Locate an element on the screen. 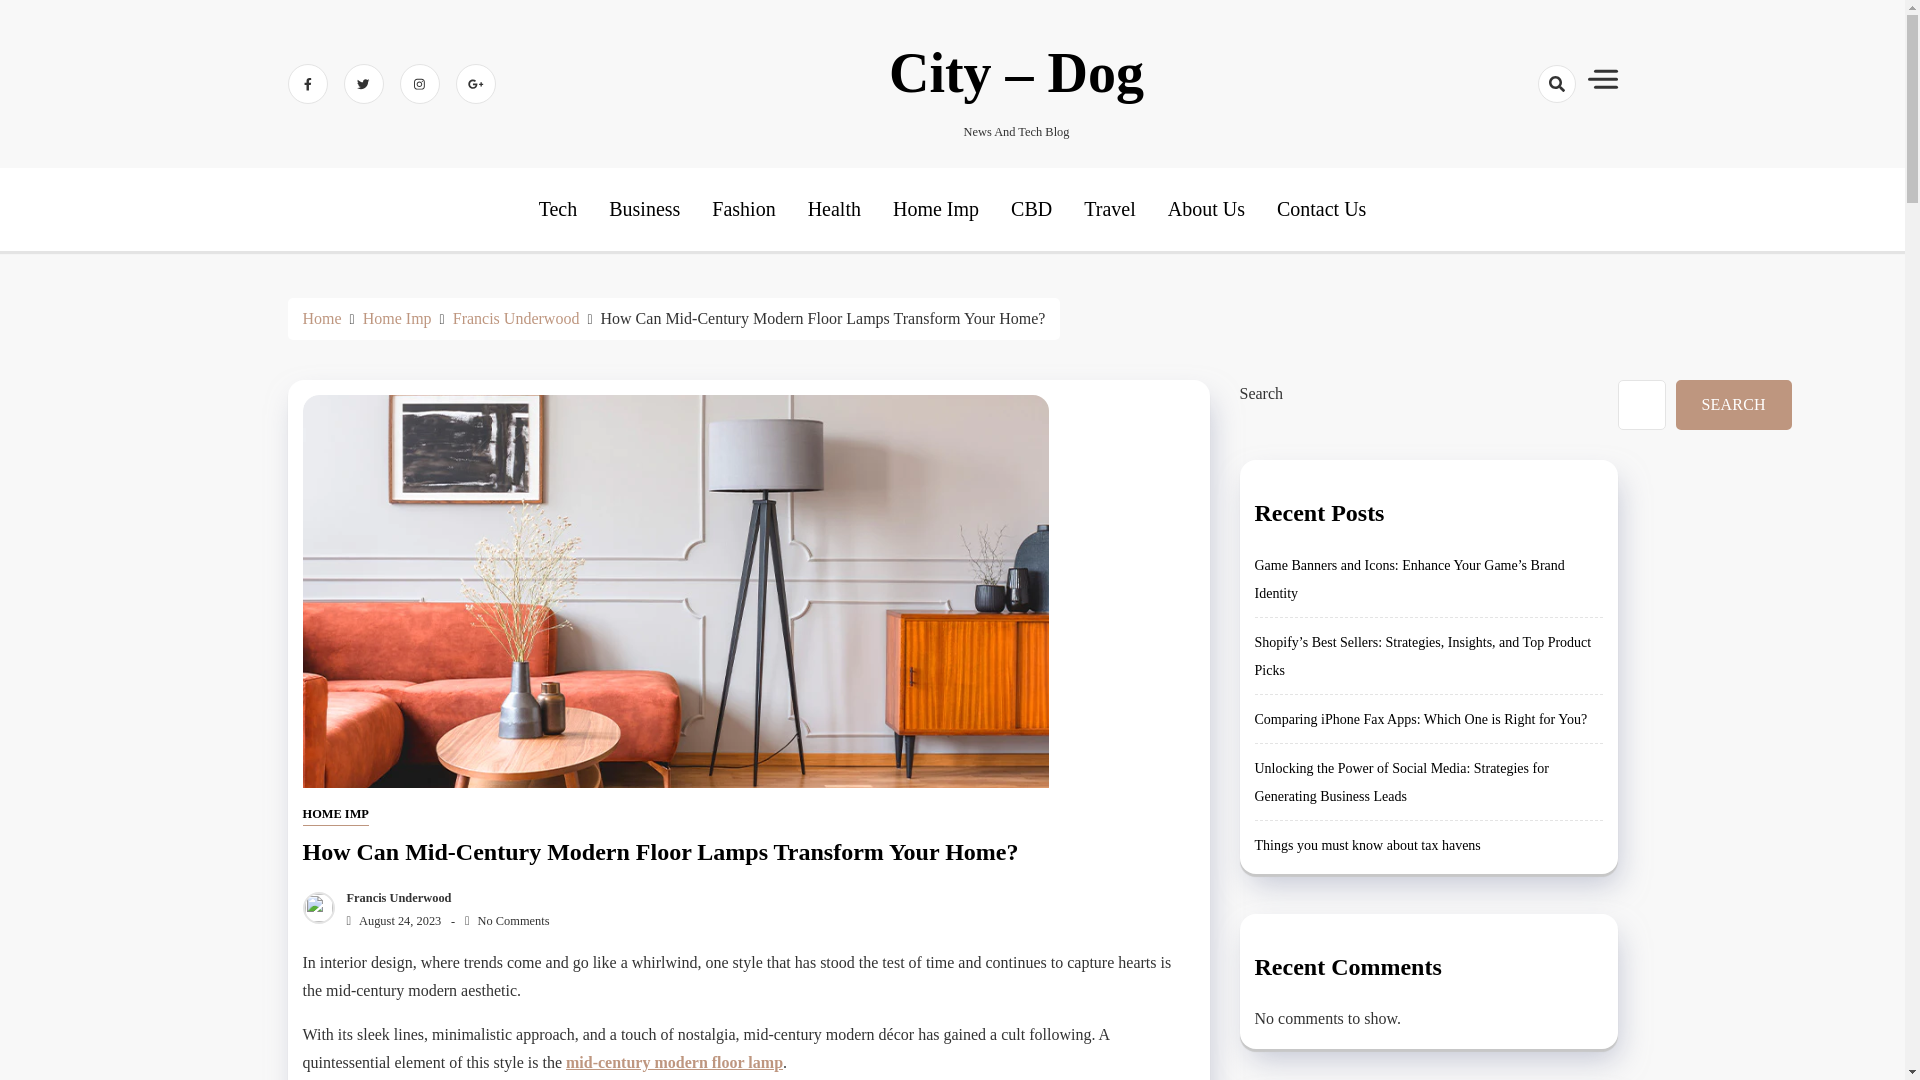 The height and width of the screenshot is (1080, 1920). Contact Us is located at coordinates (1320, 209).